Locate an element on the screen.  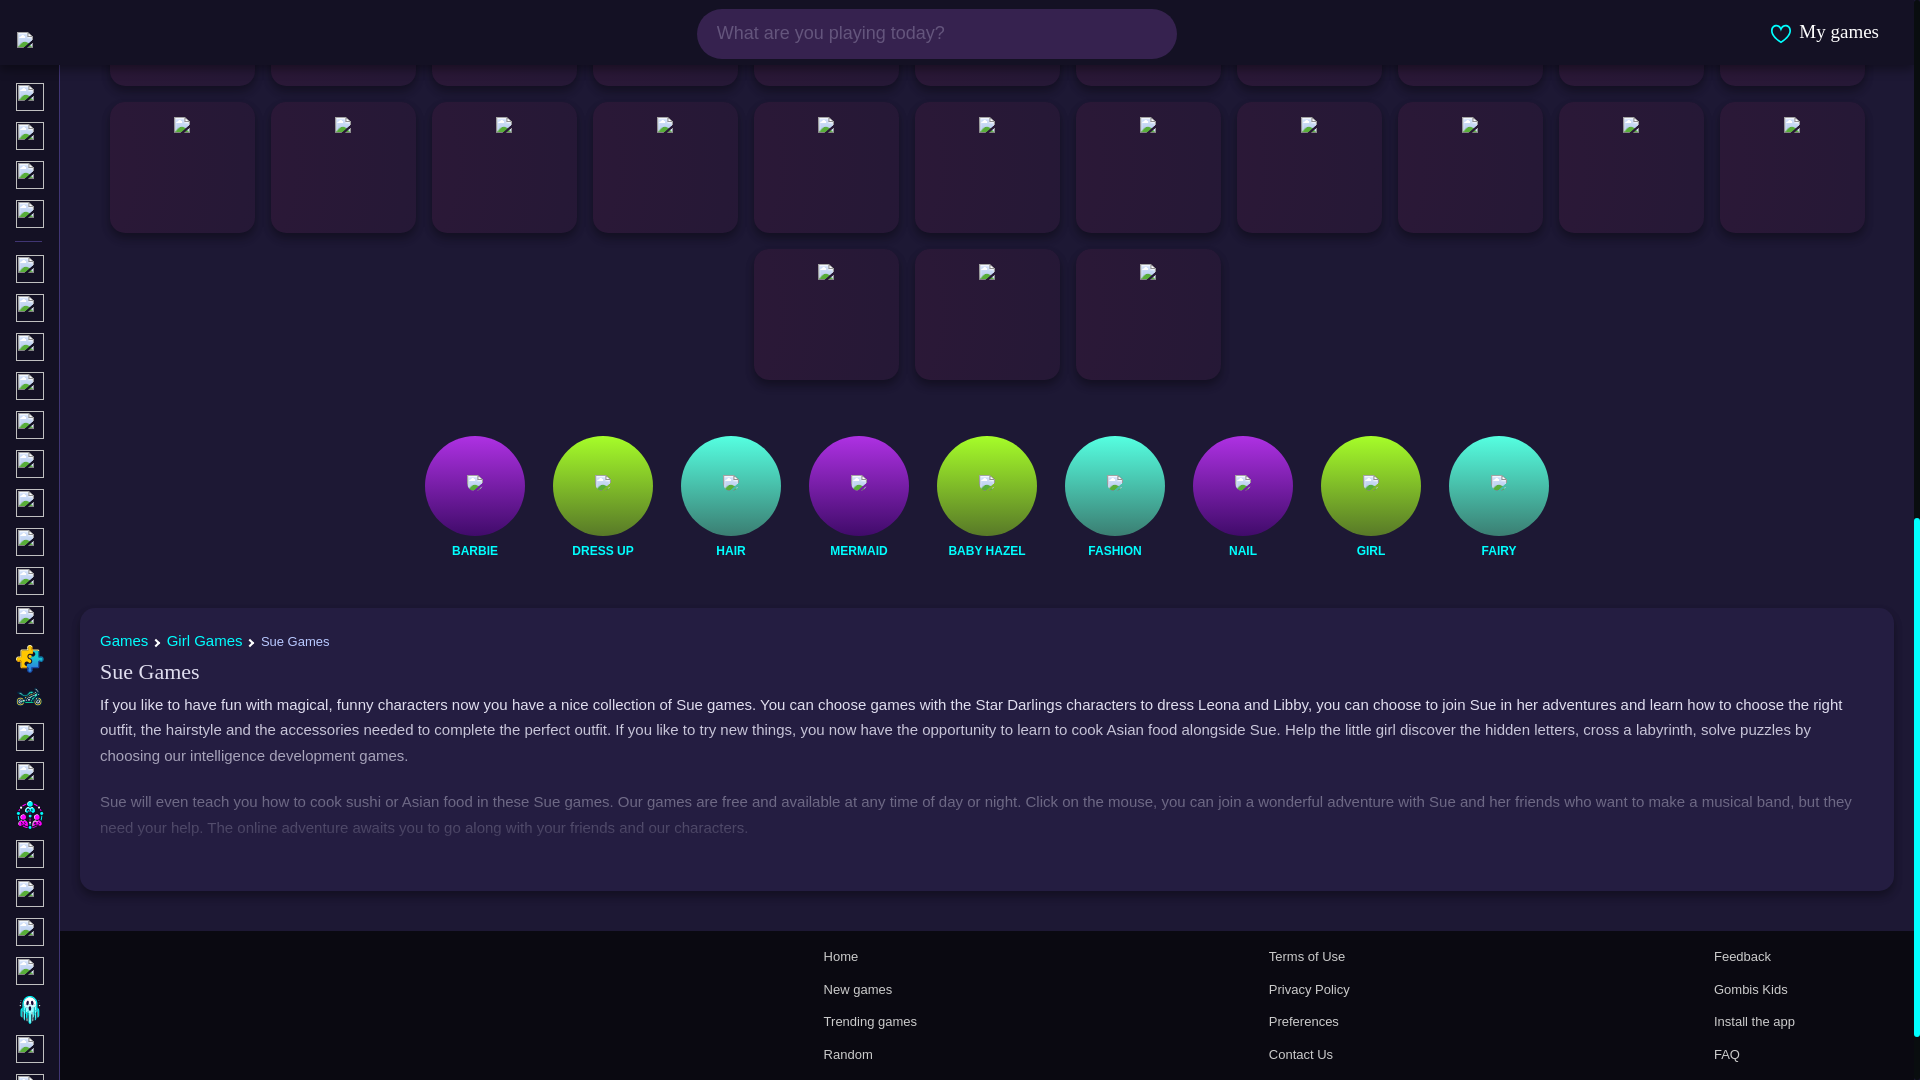
Girl Games is located at coordinates (1370, 550).